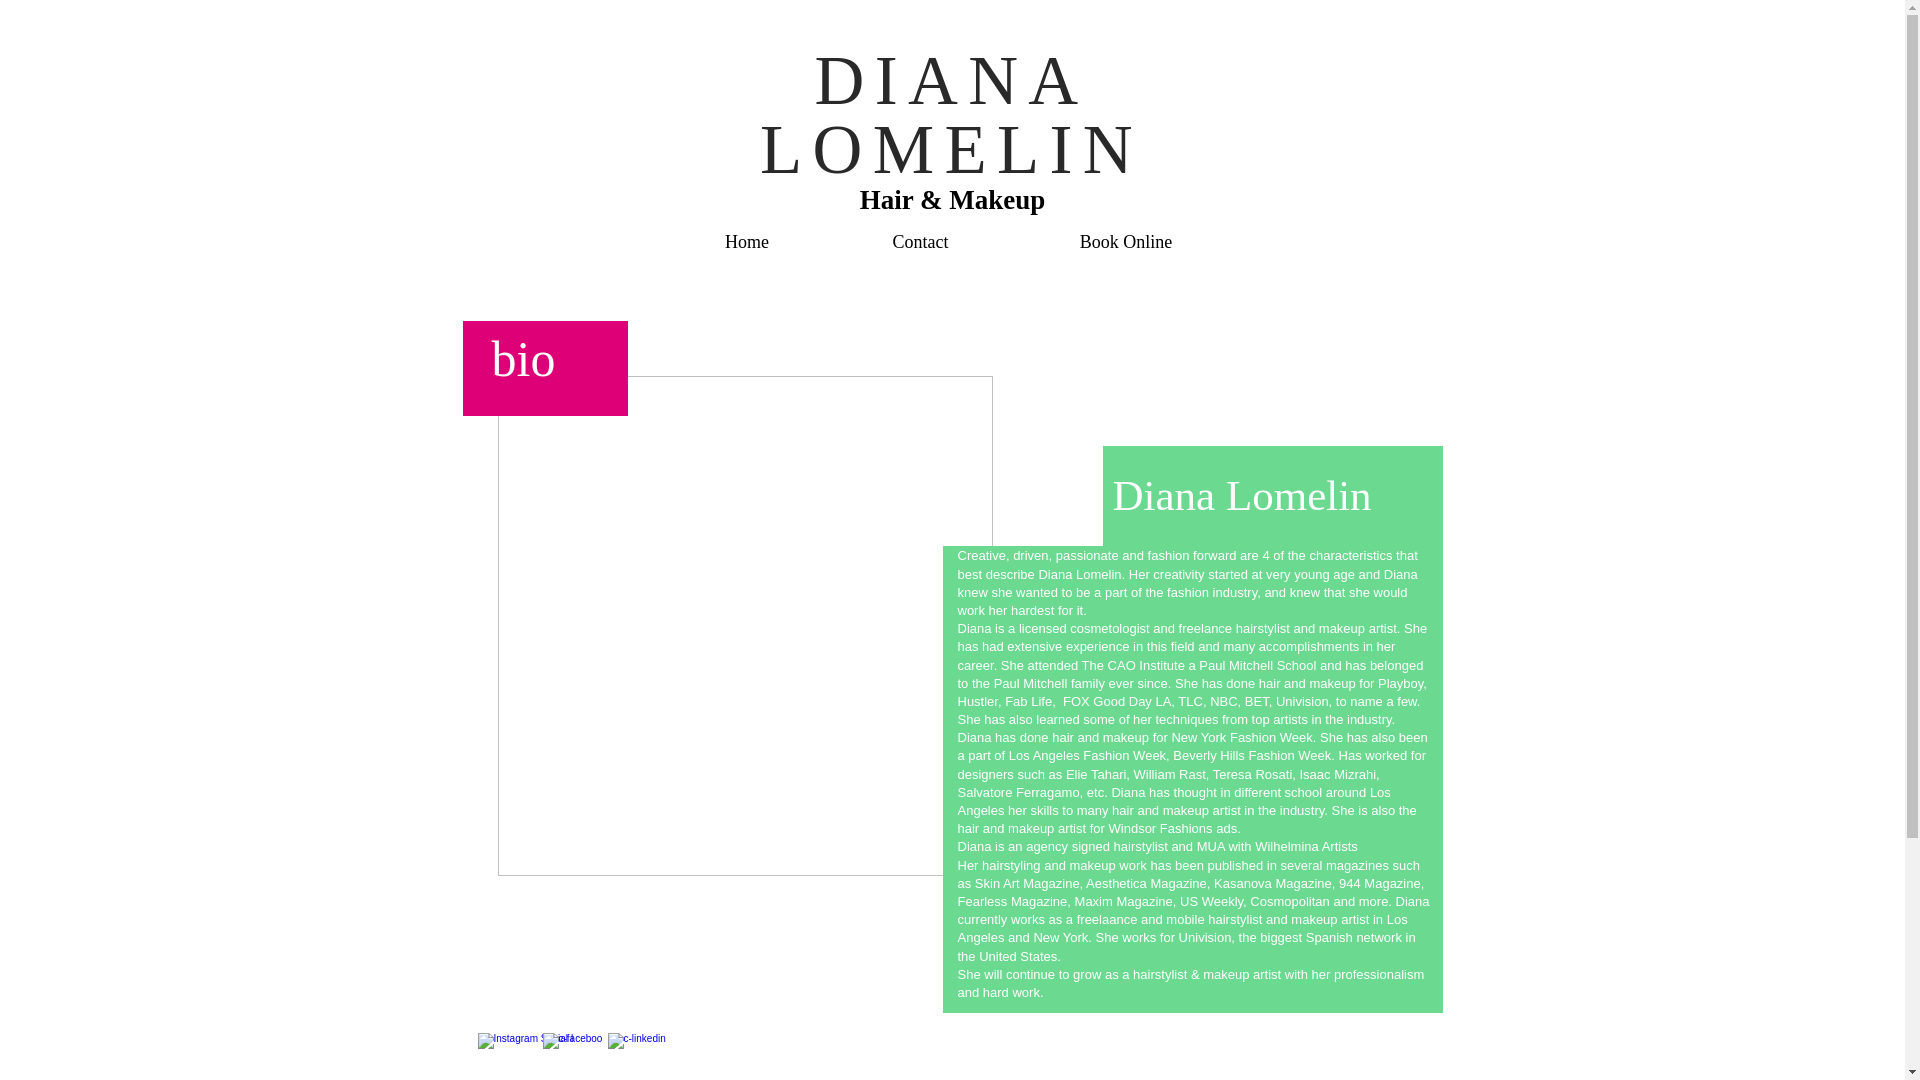  I want to click on Book Online, so click(1126, 242).